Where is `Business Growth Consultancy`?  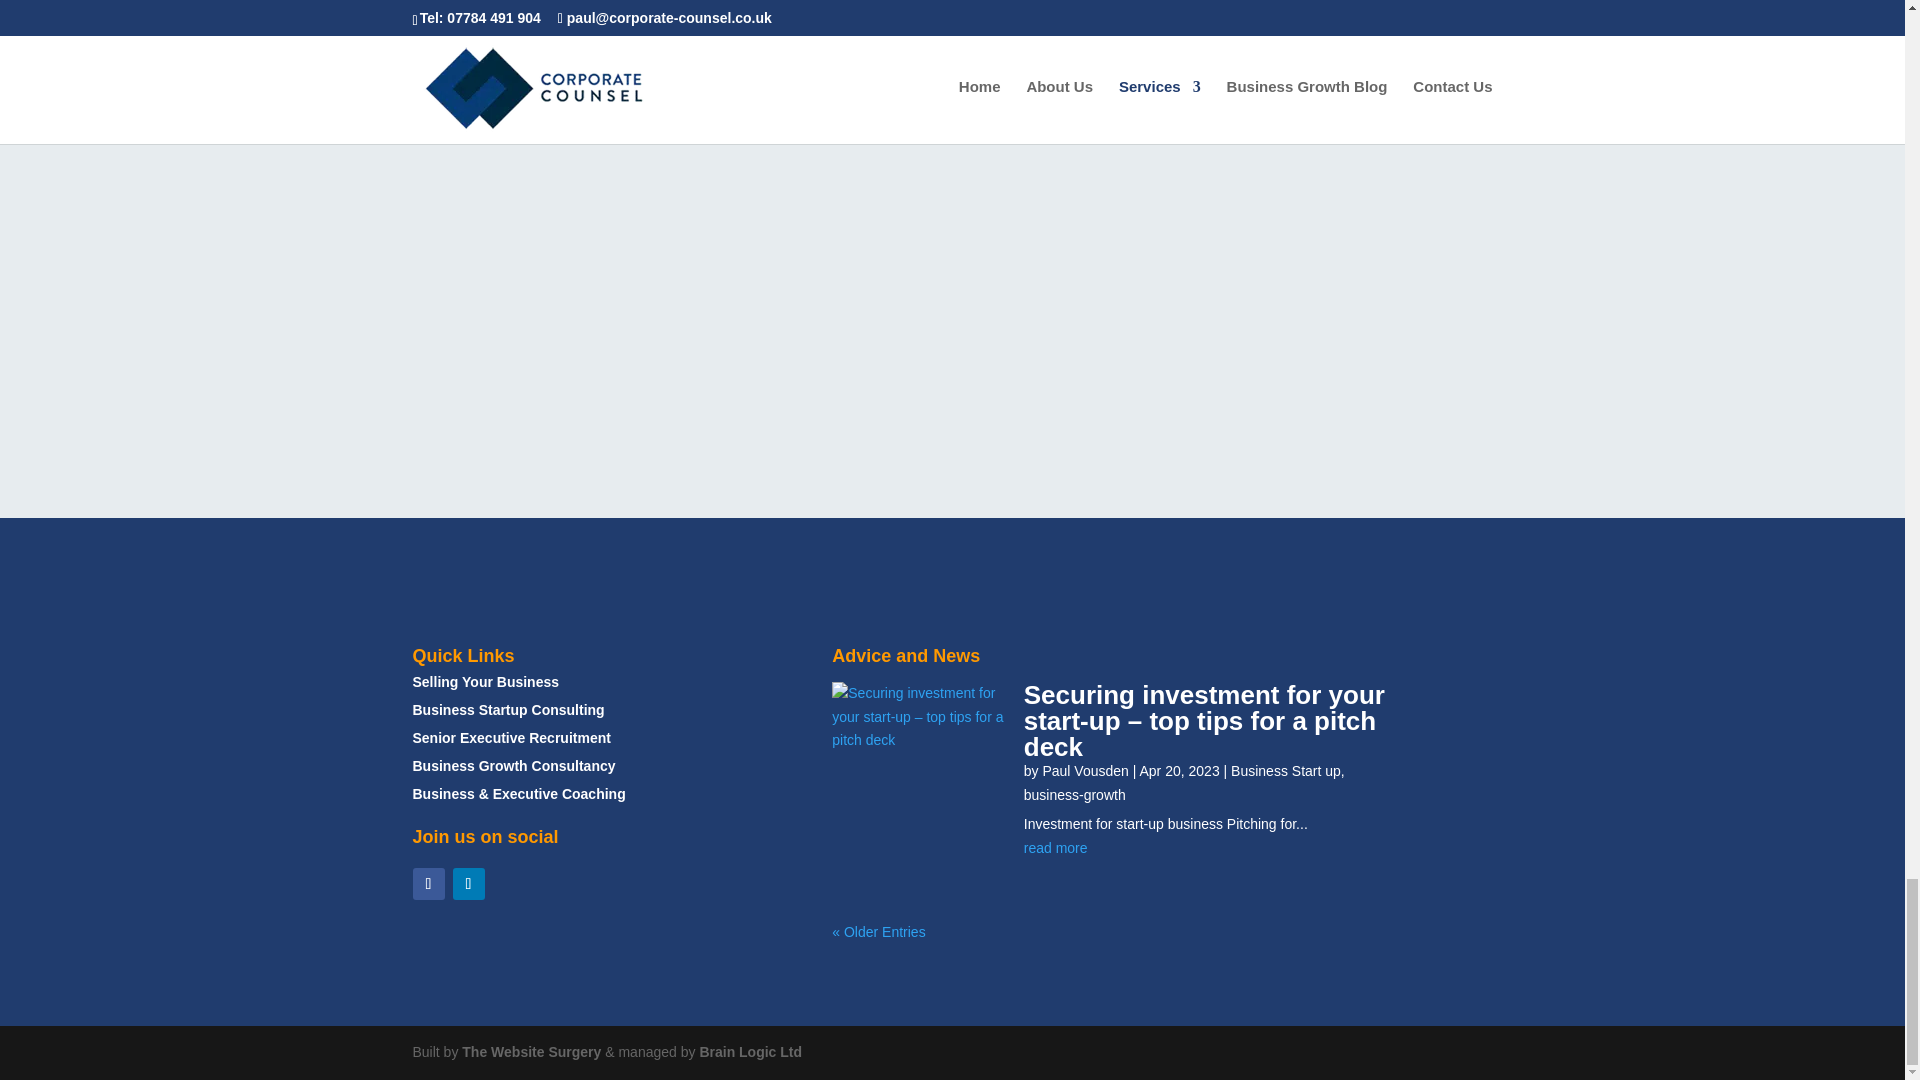
Business Growth Consultancy is located at coordinates (513, 766).